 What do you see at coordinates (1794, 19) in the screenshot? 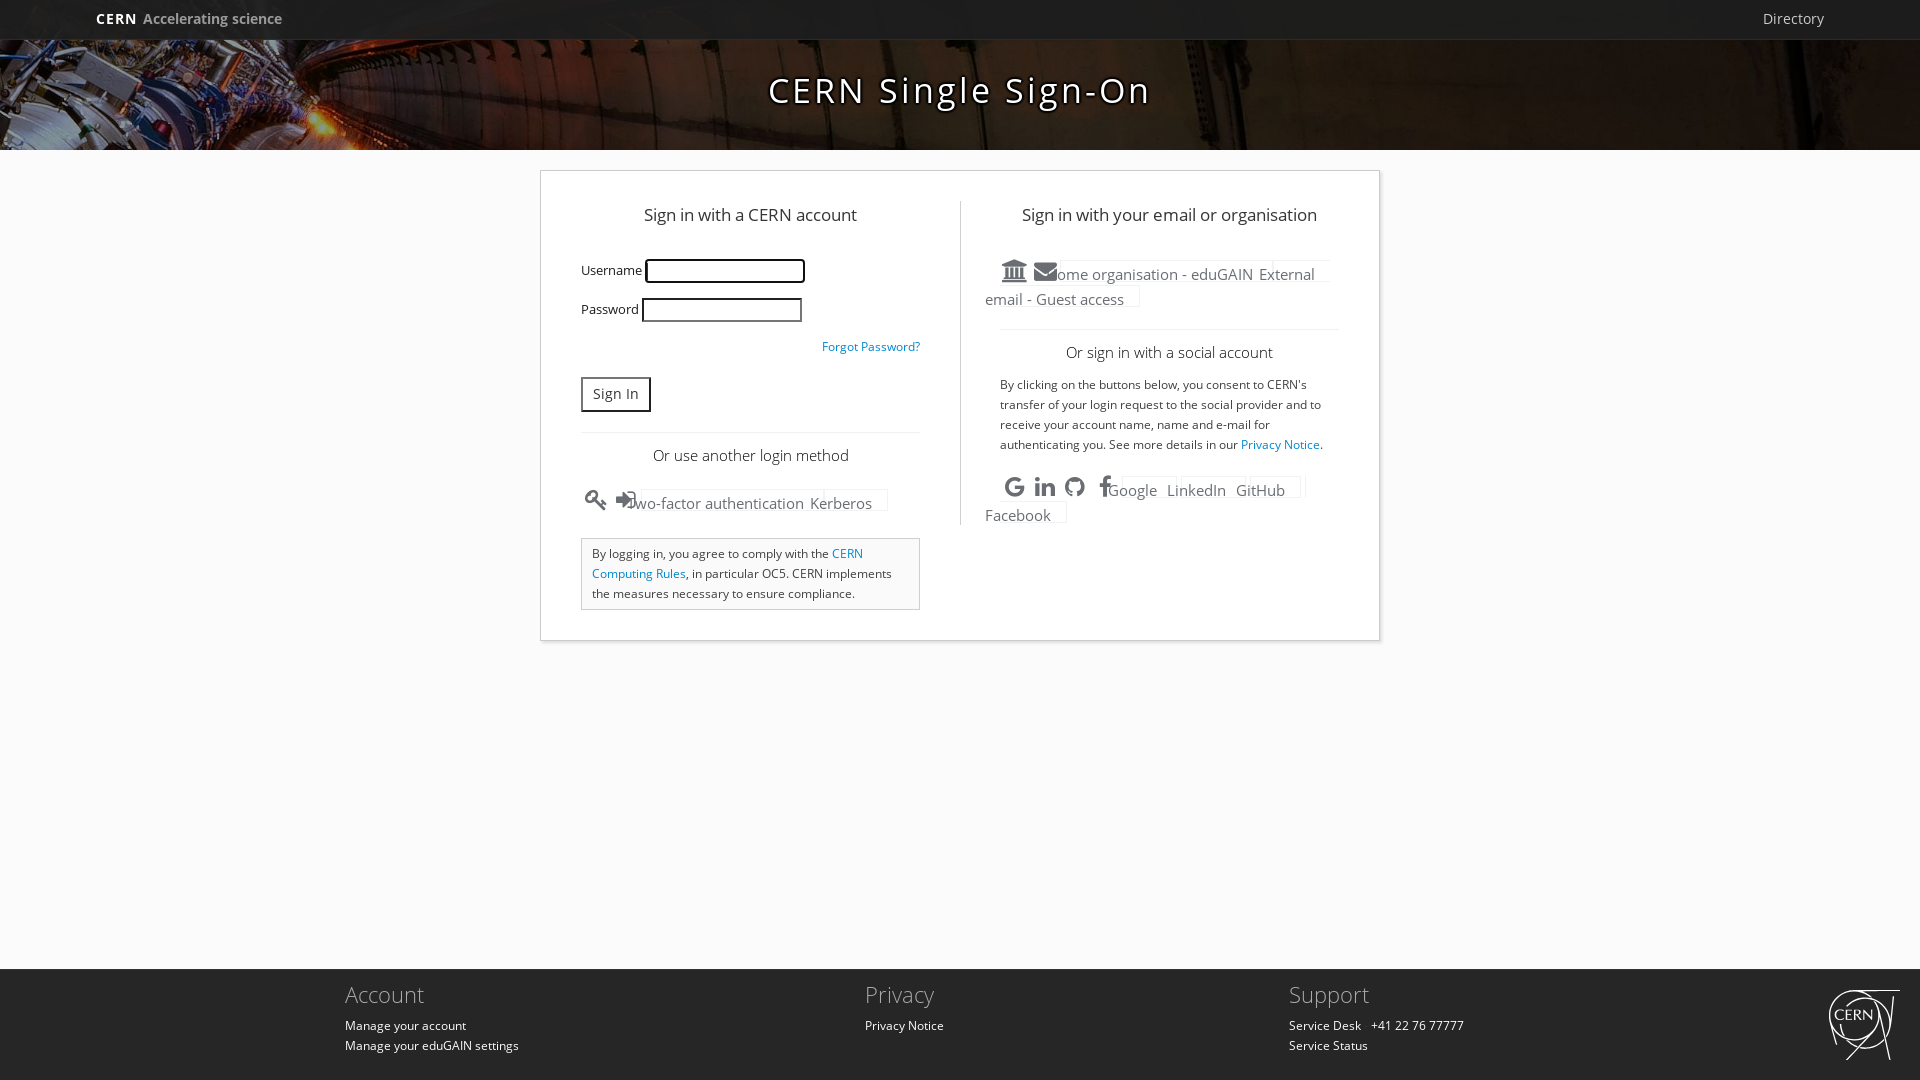
I see `Directory` at bounding box center [1794, 19].